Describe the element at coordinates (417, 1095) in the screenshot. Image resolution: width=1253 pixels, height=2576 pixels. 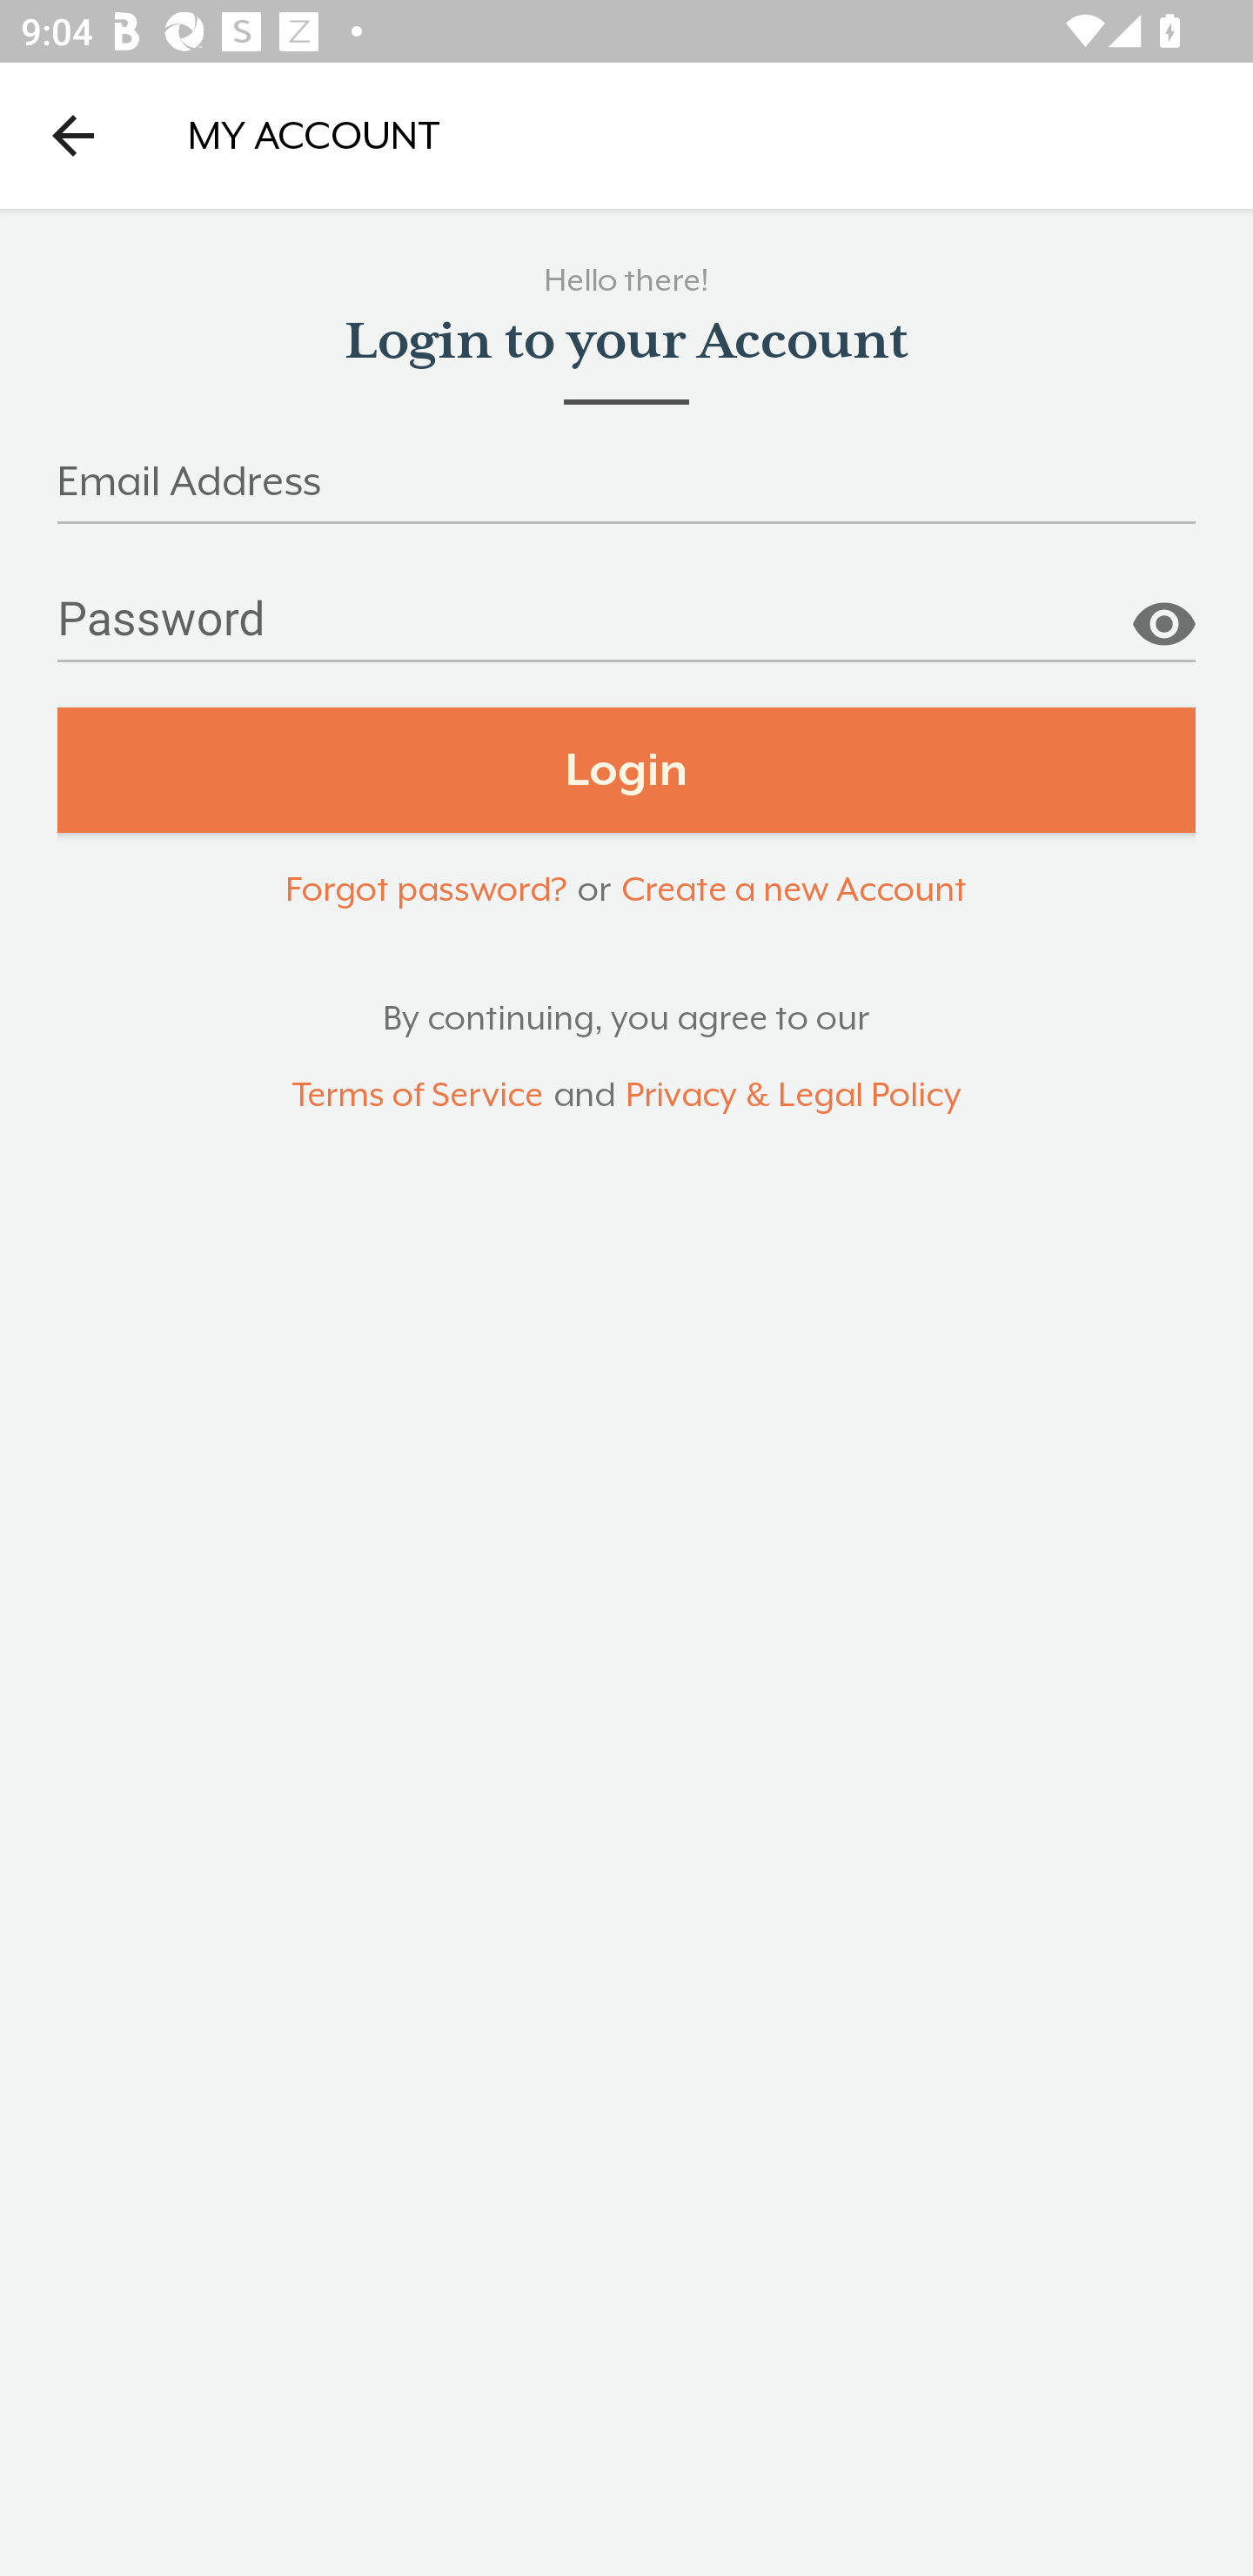
I see `Terms of Service` at that location.